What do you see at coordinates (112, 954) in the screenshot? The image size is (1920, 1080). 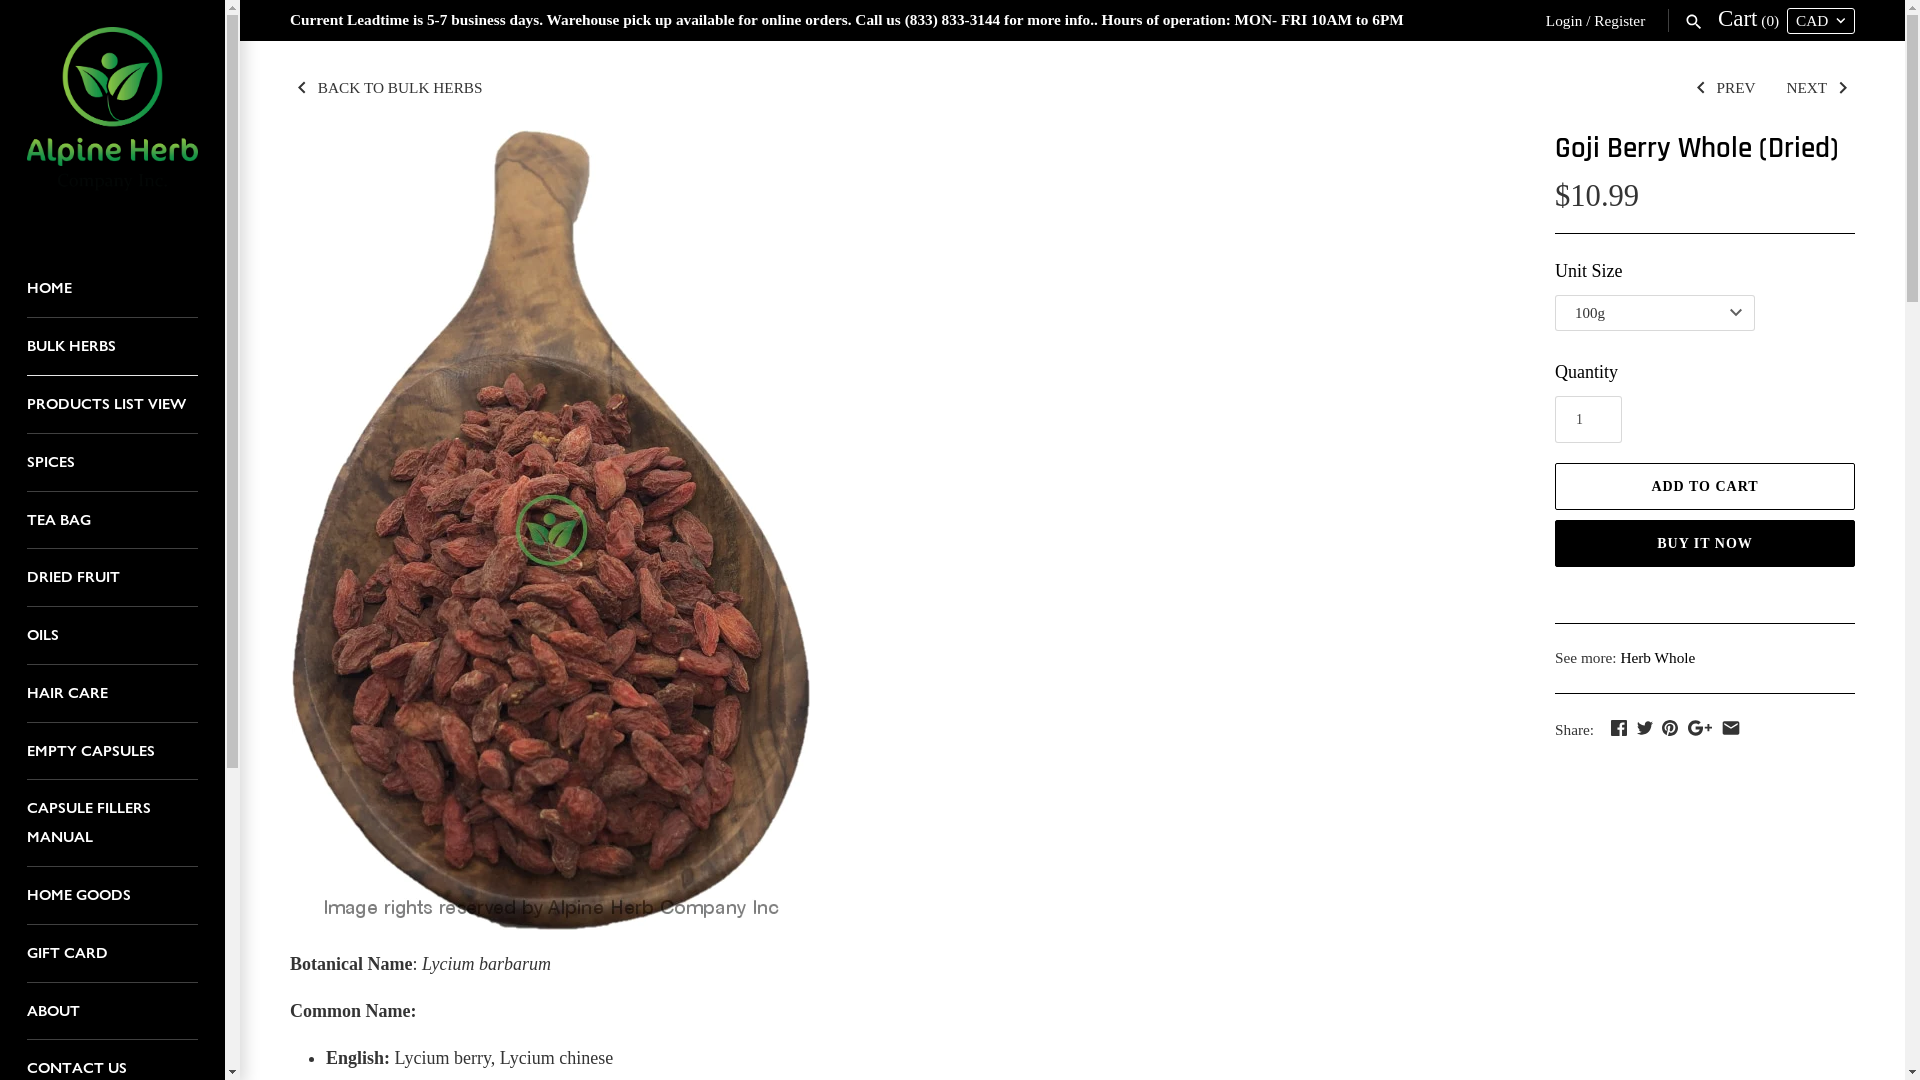 I see `GIFT CARD` at bounding box center [112, 954].